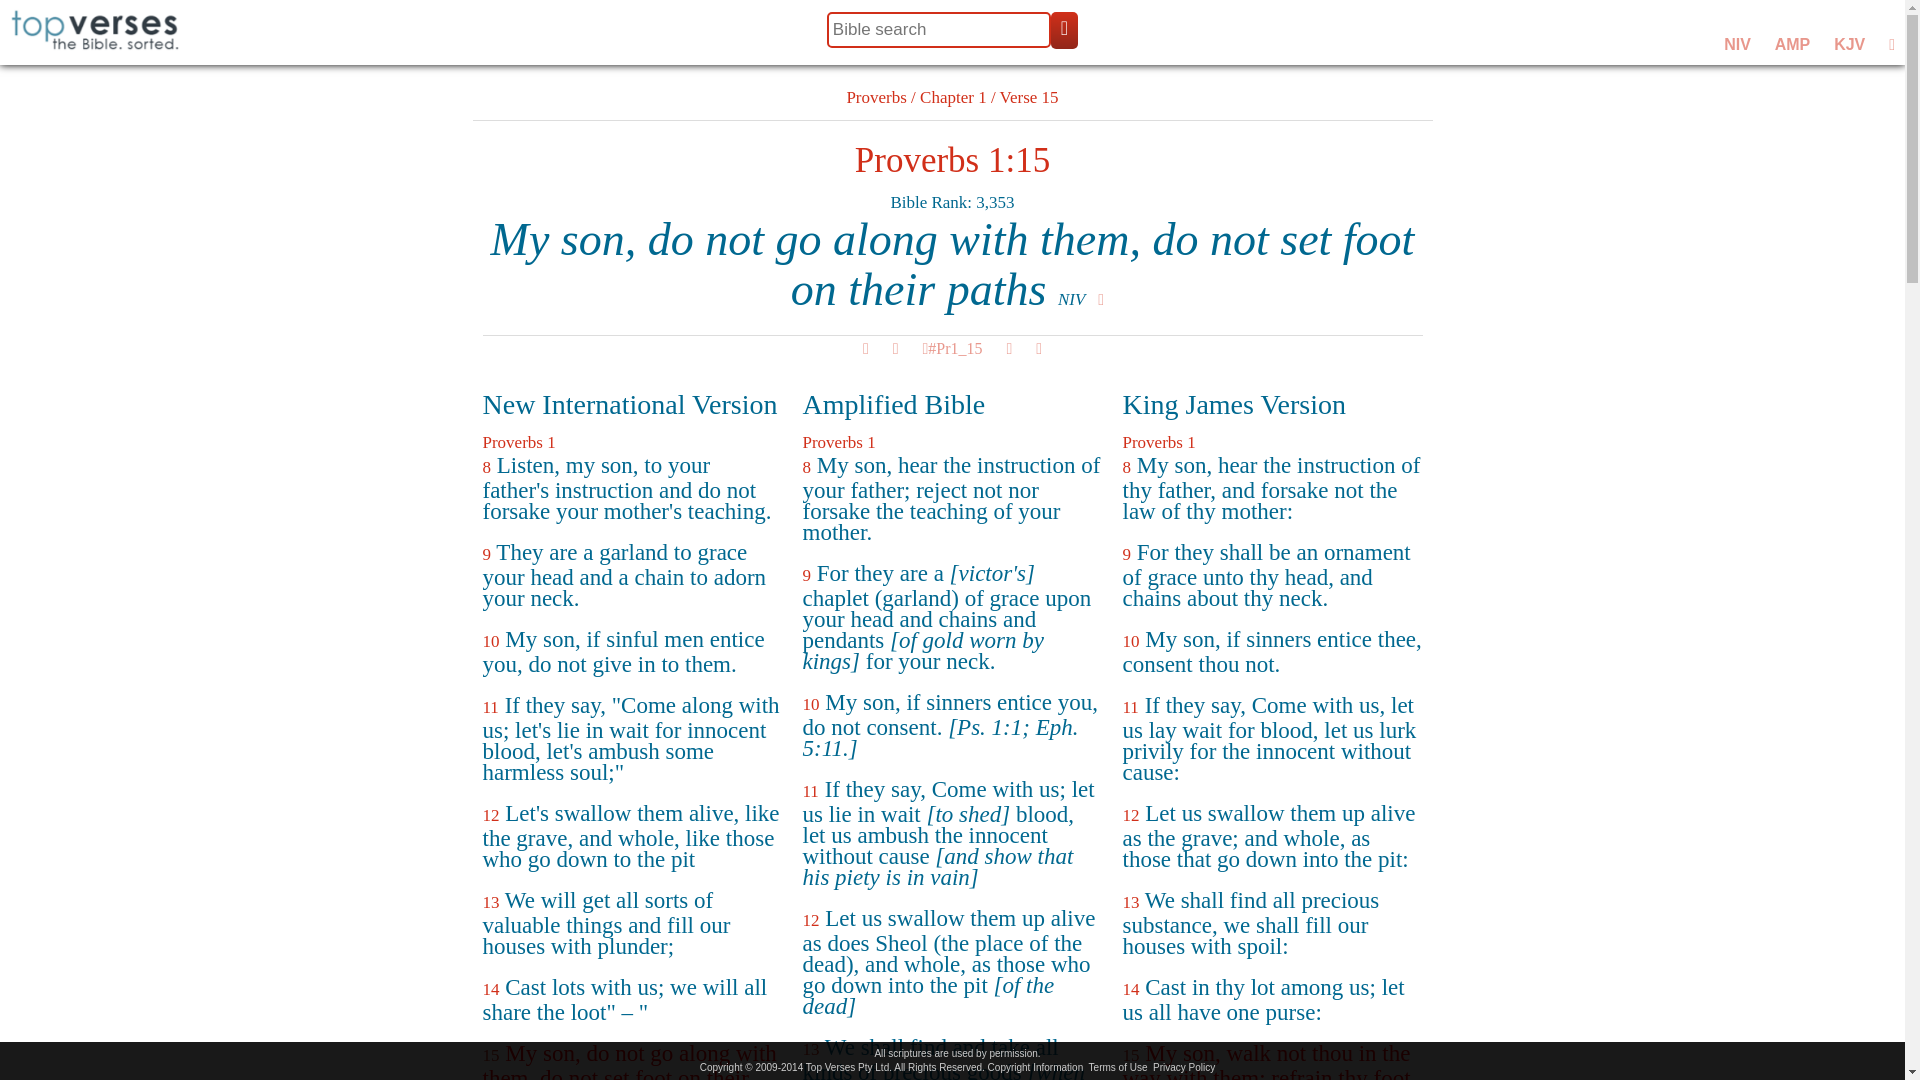  What do you see at coordinates (952, 160) in the screenshot?
I see `Proverbs 1:15` at bounding box center [952, 160].